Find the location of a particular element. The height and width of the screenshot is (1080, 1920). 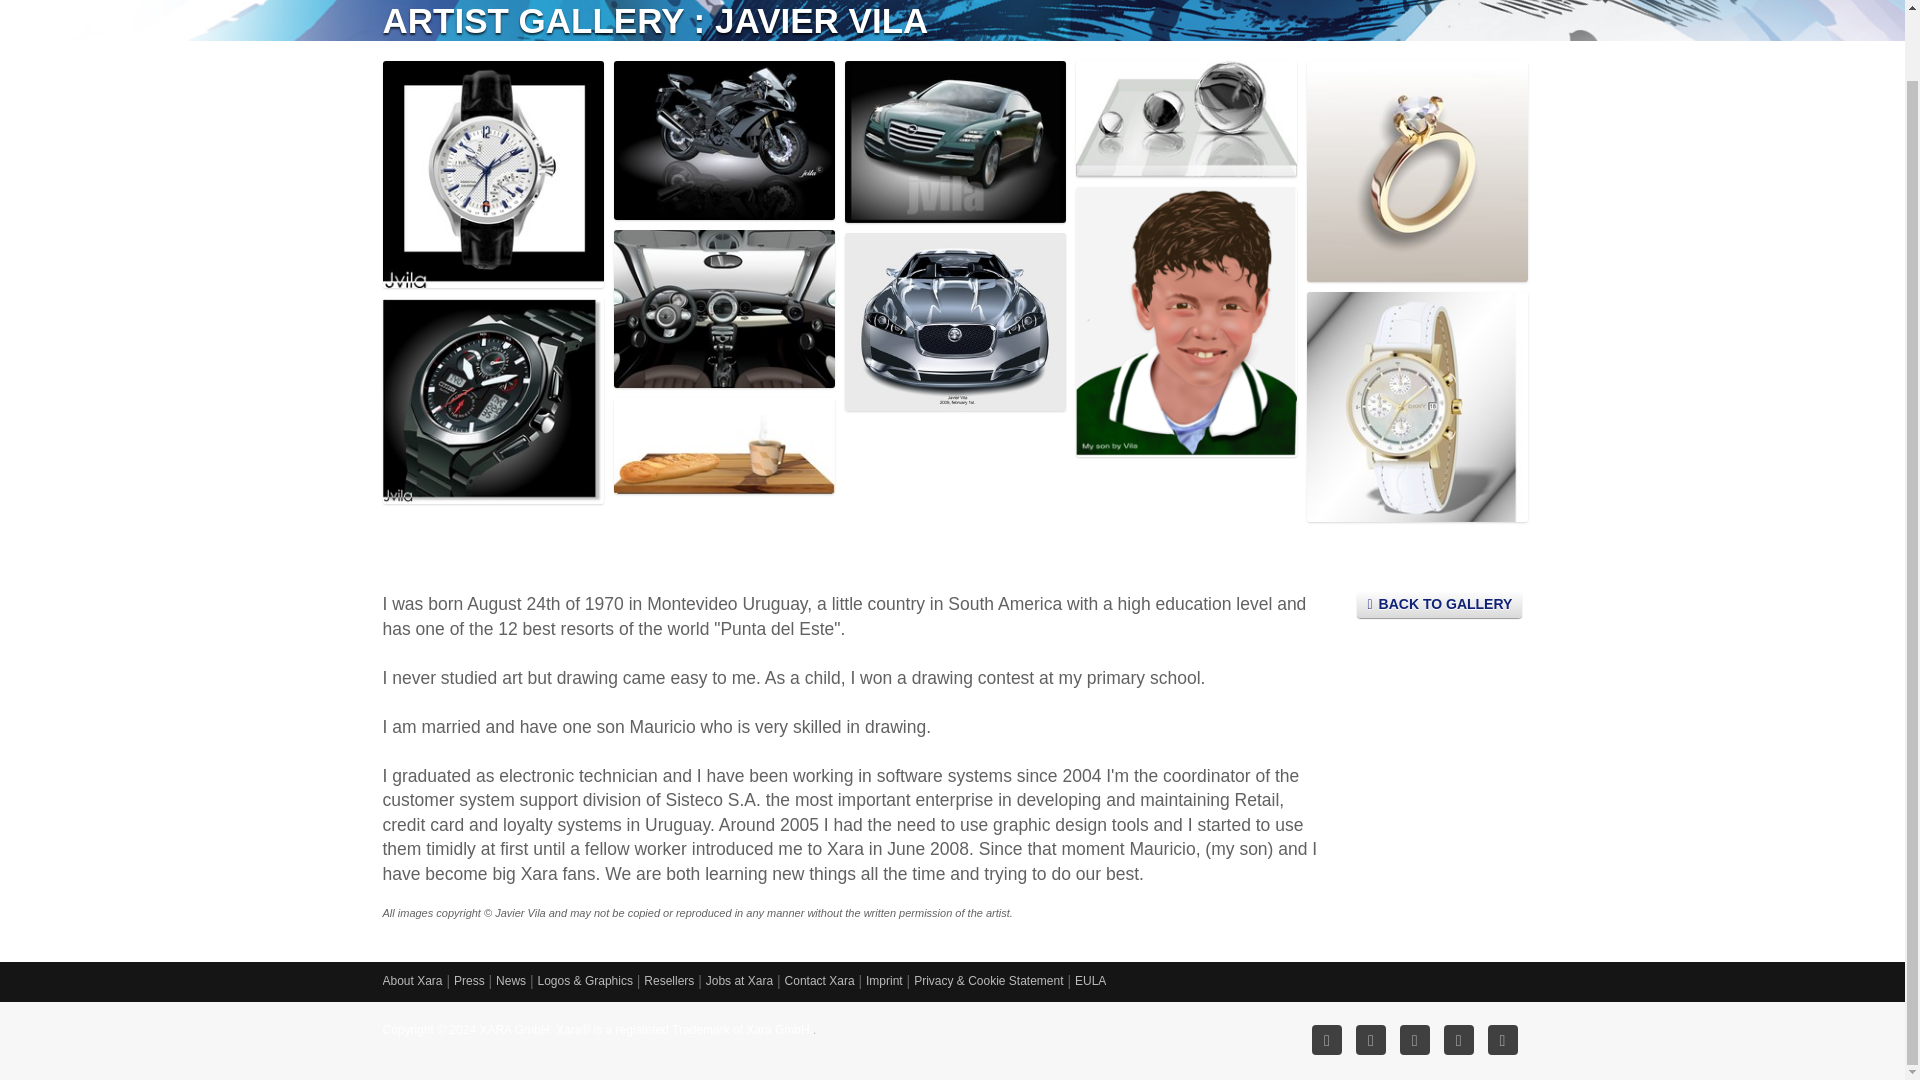

Facebook is located at coordinates (1414, 1040).